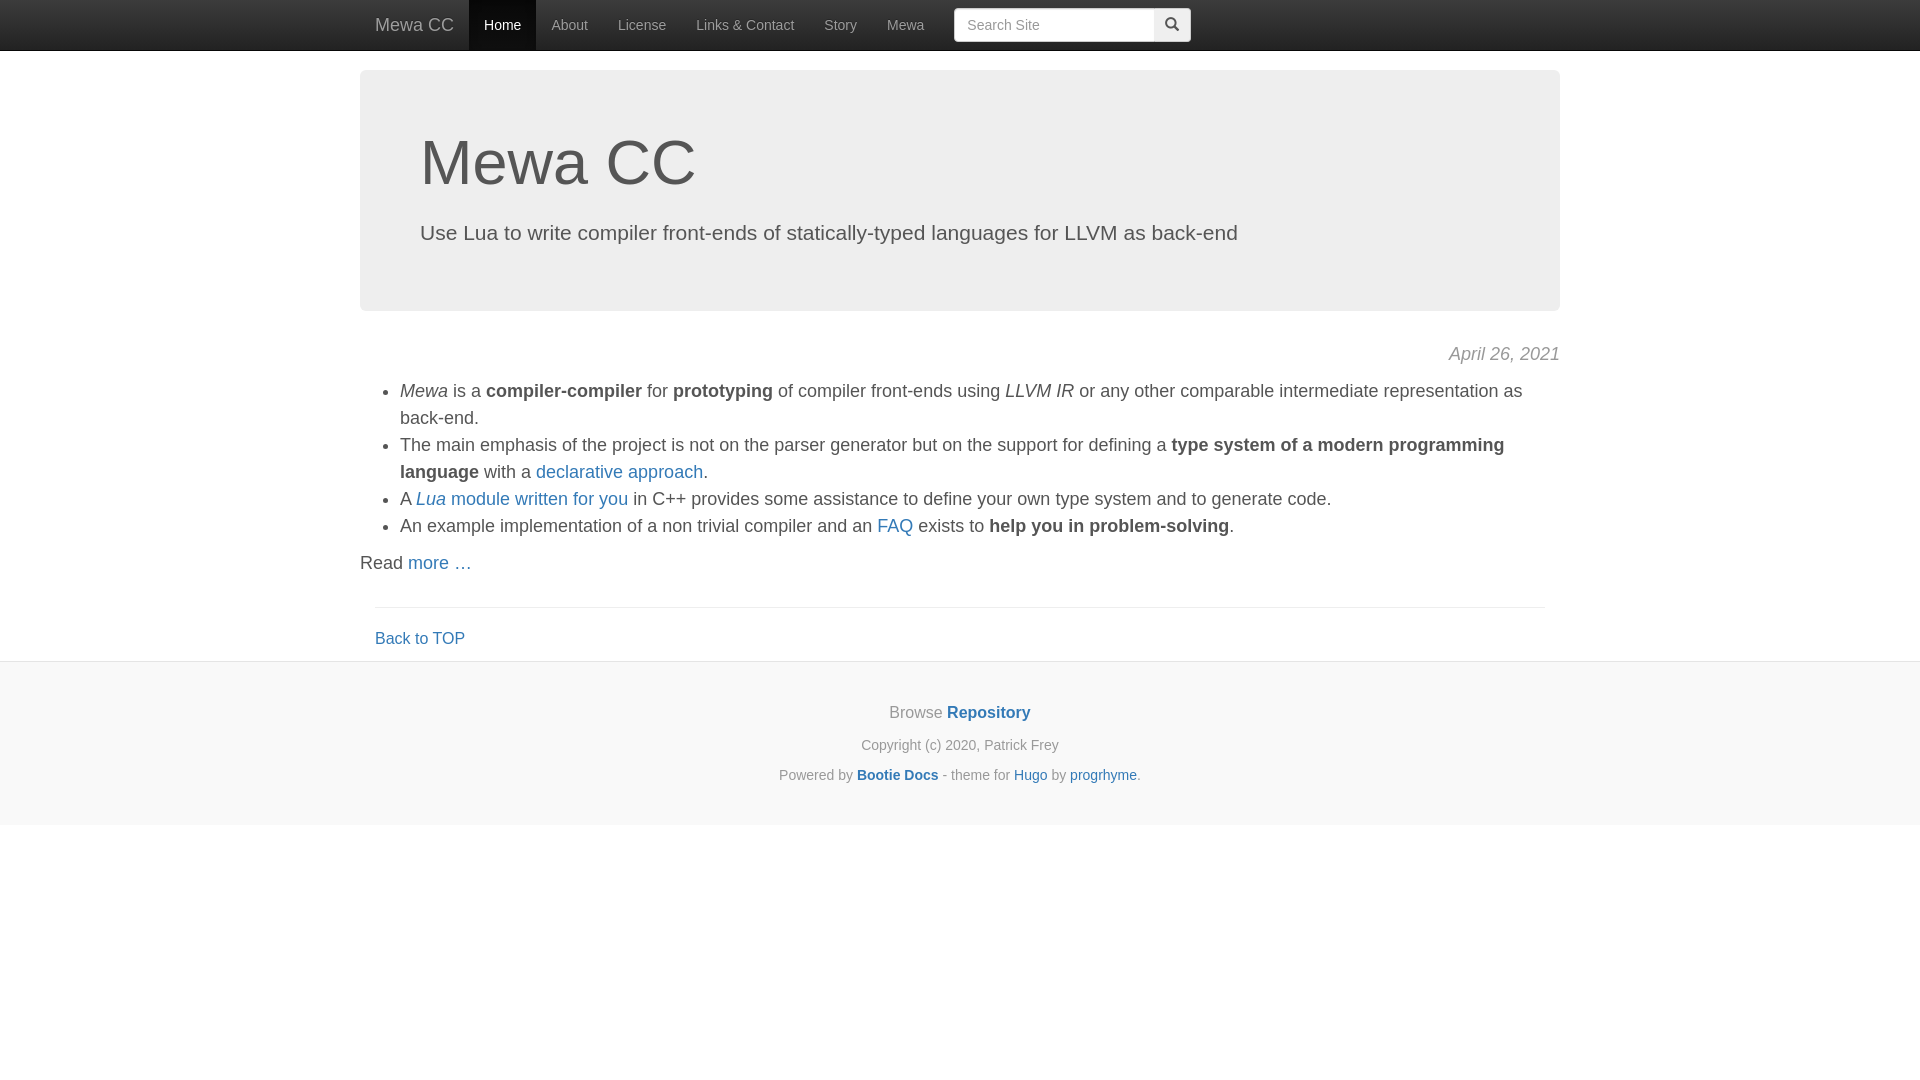  What do you see at coordinates (898, 775) in the screenshot?
I see `Bootie Docs` at bounding box center [898, 775].